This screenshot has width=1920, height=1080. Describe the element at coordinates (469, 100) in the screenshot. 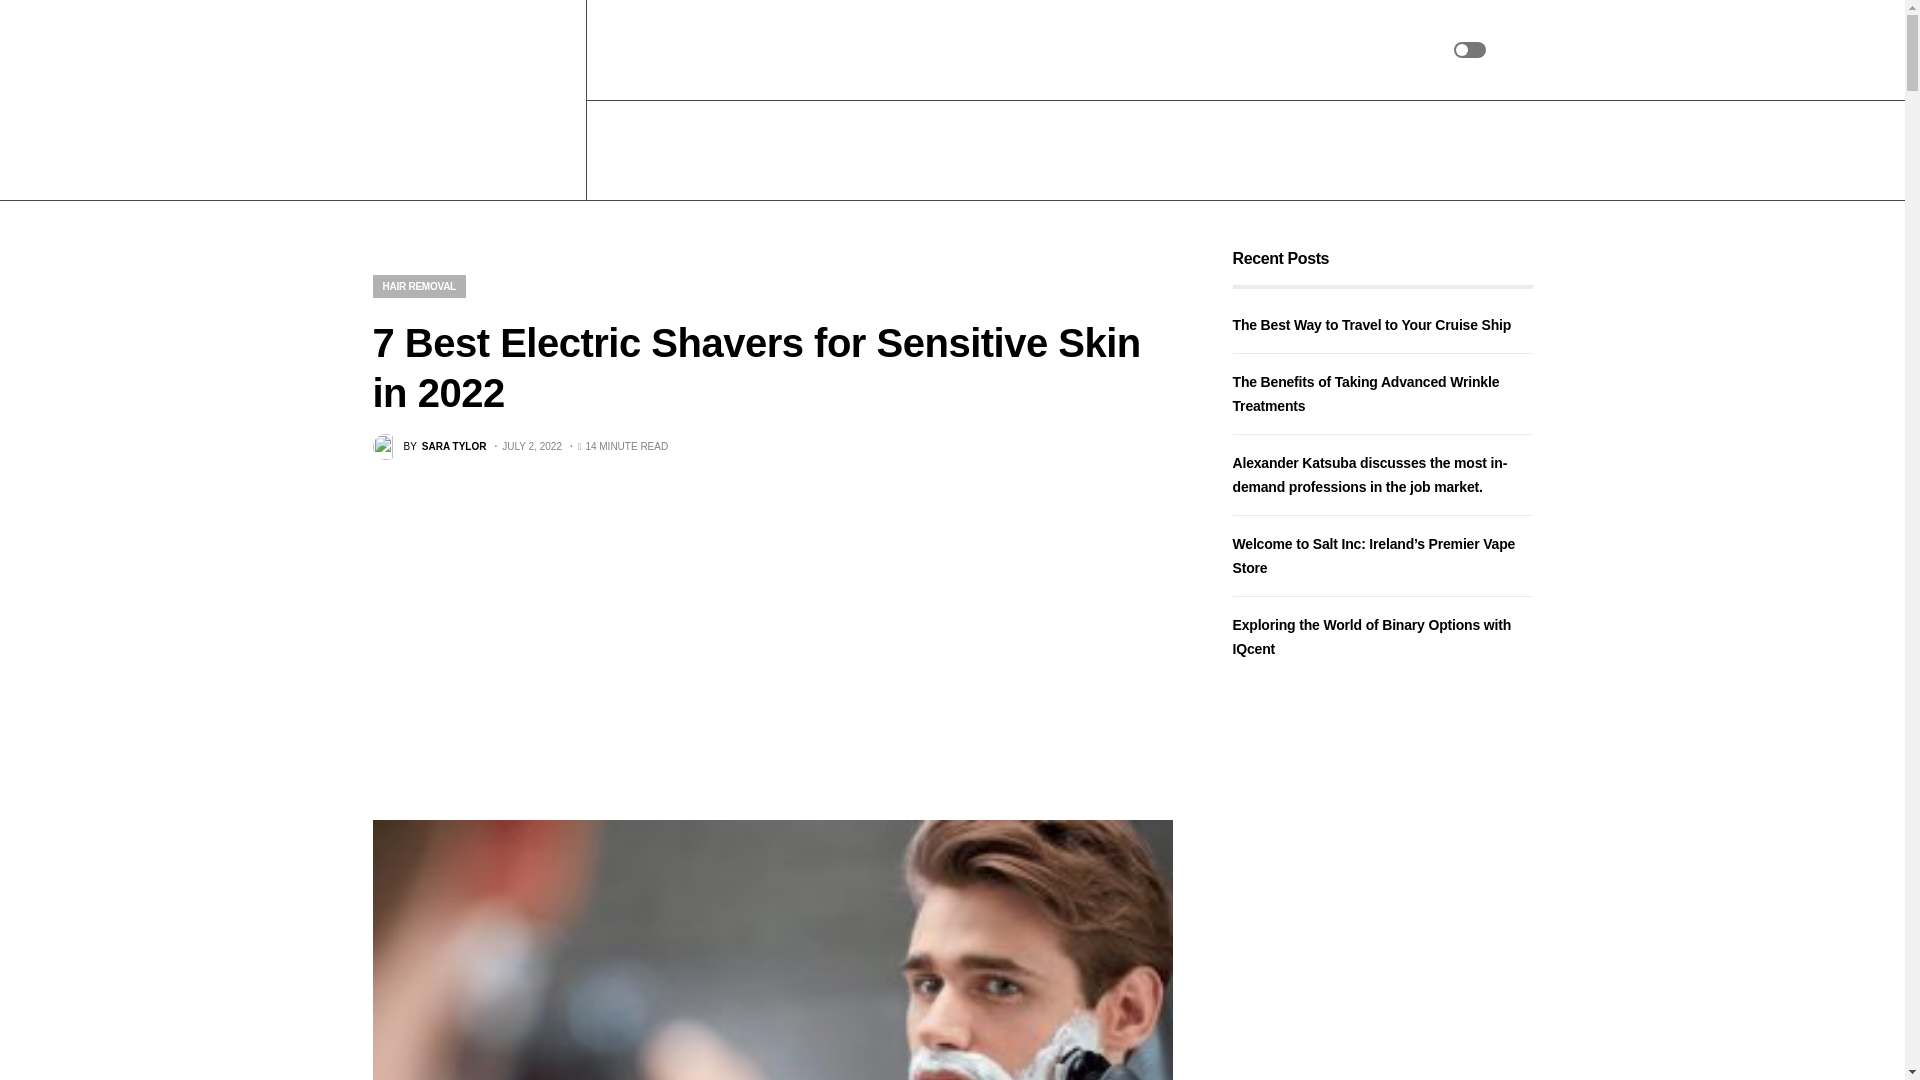

I see `Radar Magazine` at that location.